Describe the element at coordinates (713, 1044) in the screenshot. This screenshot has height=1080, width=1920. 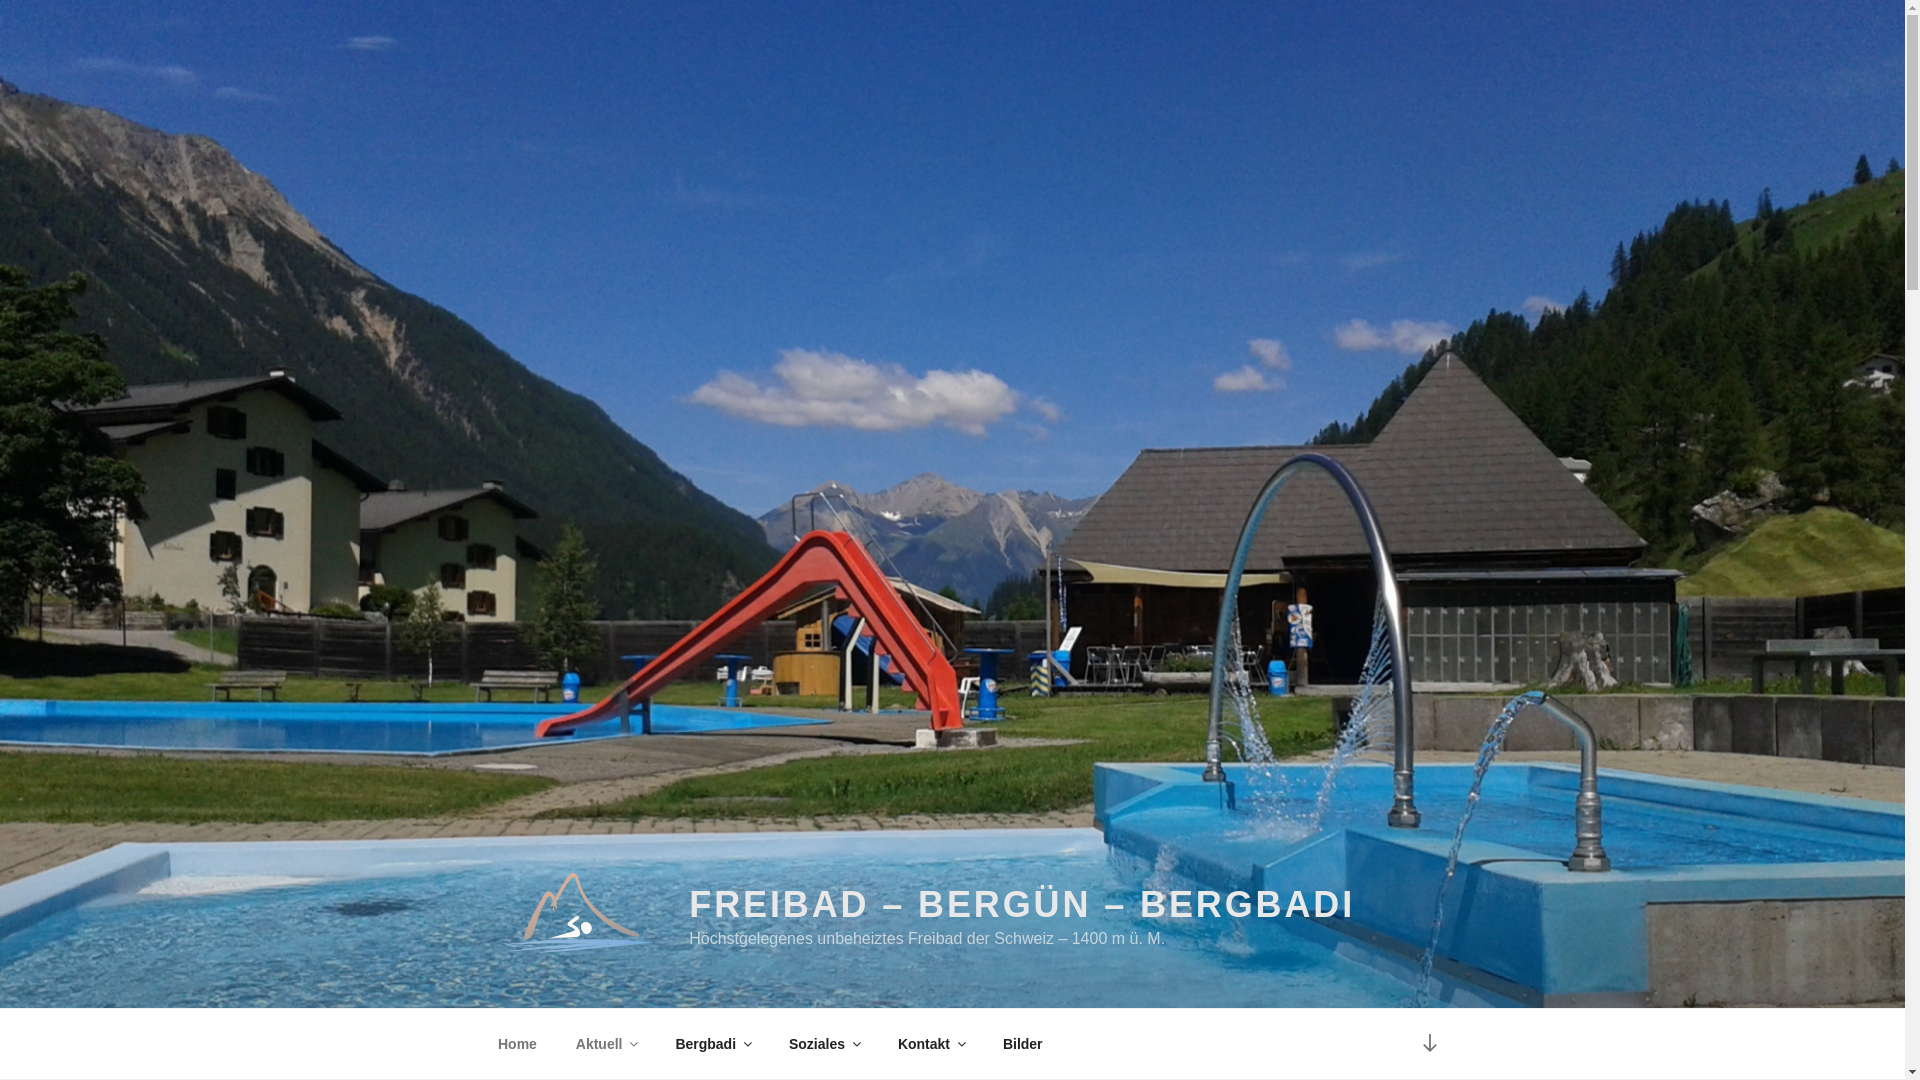
I see `Bergbadi` at that location.